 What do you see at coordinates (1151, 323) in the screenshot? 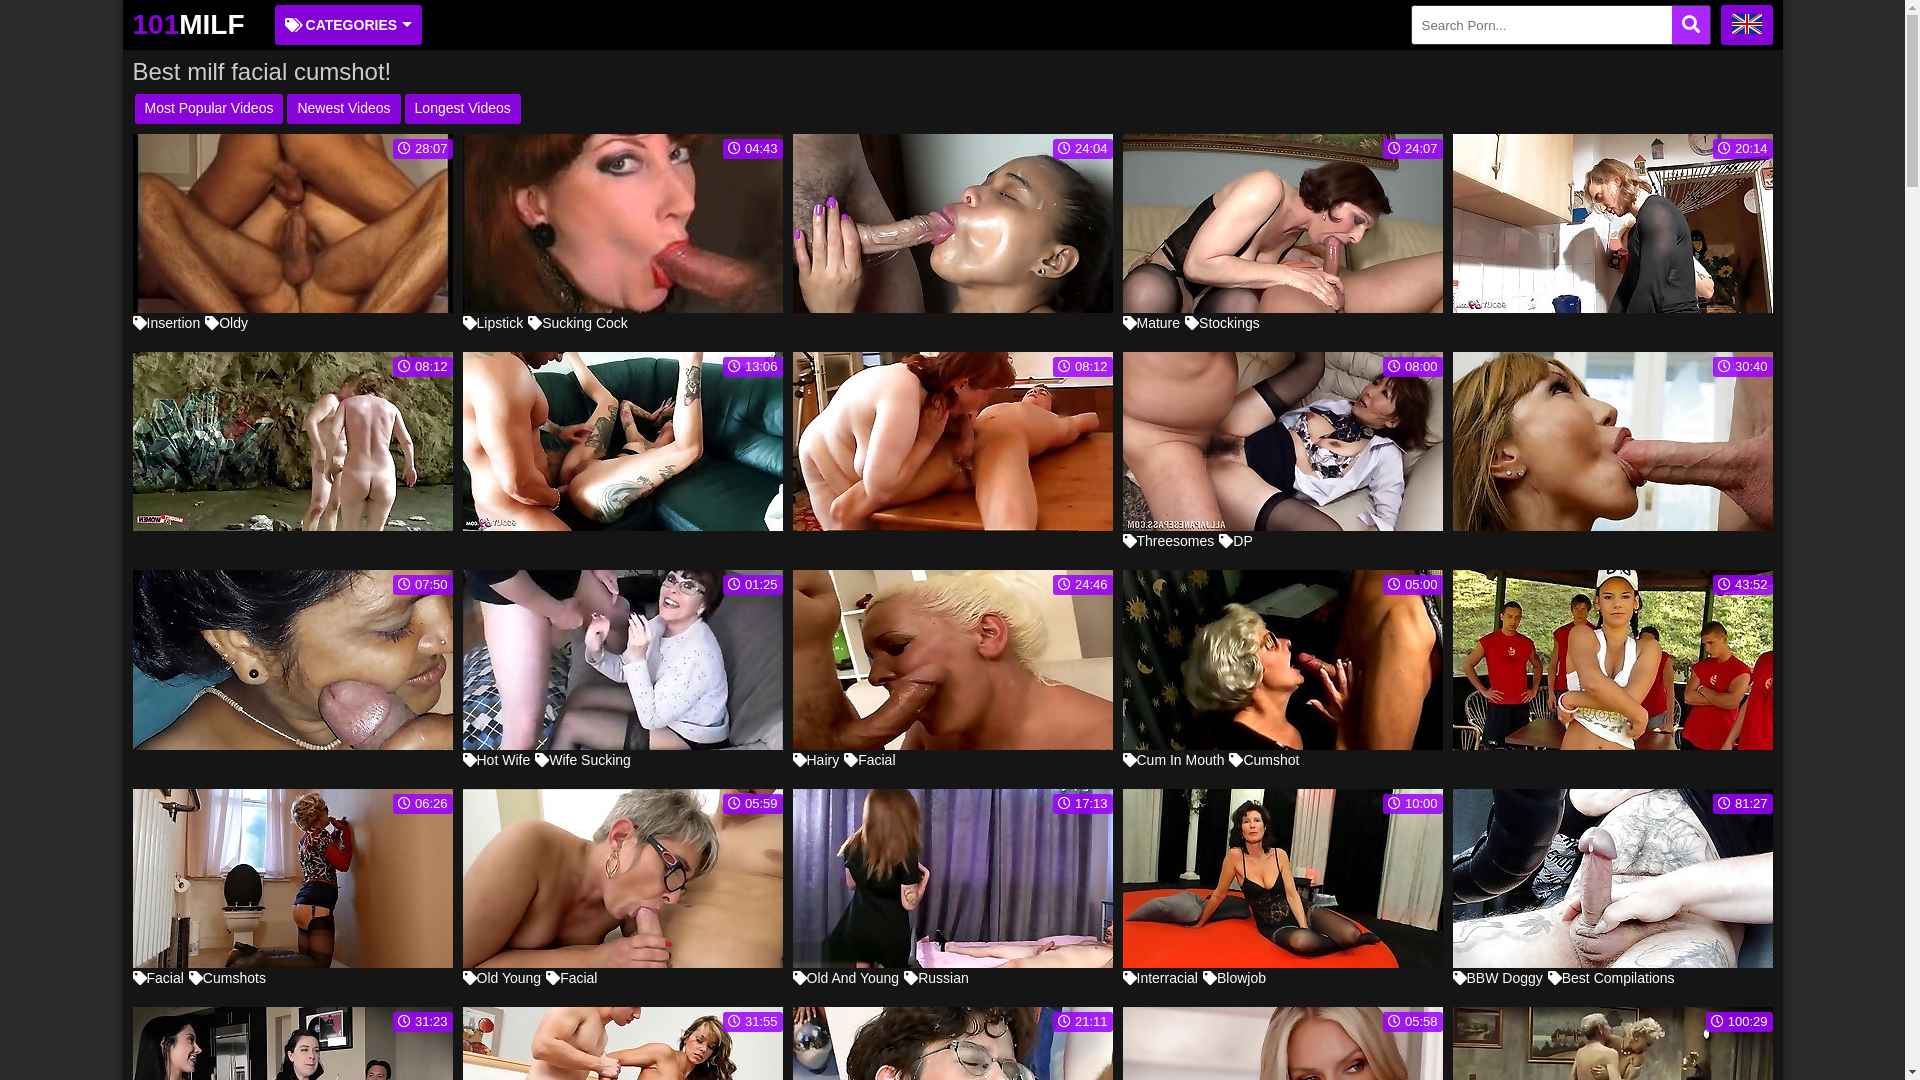
I see `Mature` at bounding box center [1151, 323].